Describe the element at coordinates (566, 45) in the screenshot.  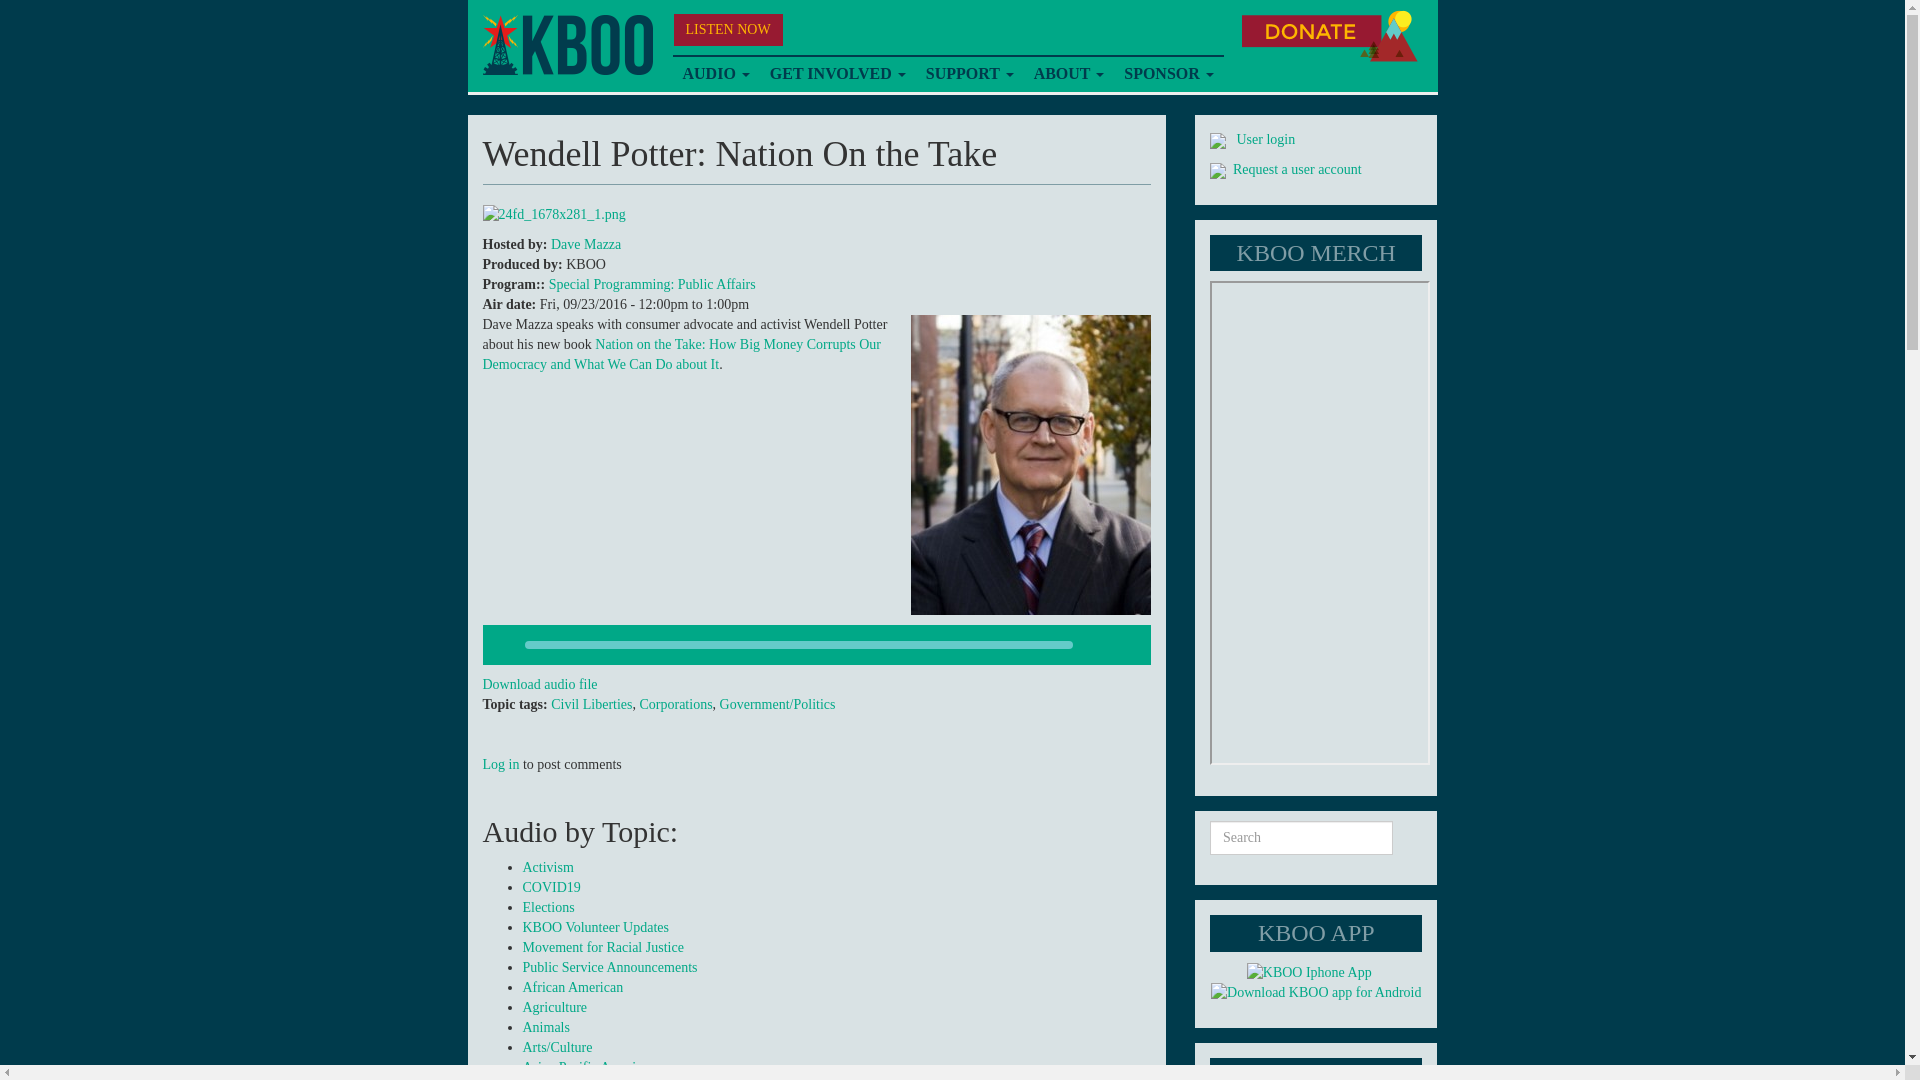
I see `Home` at that location.